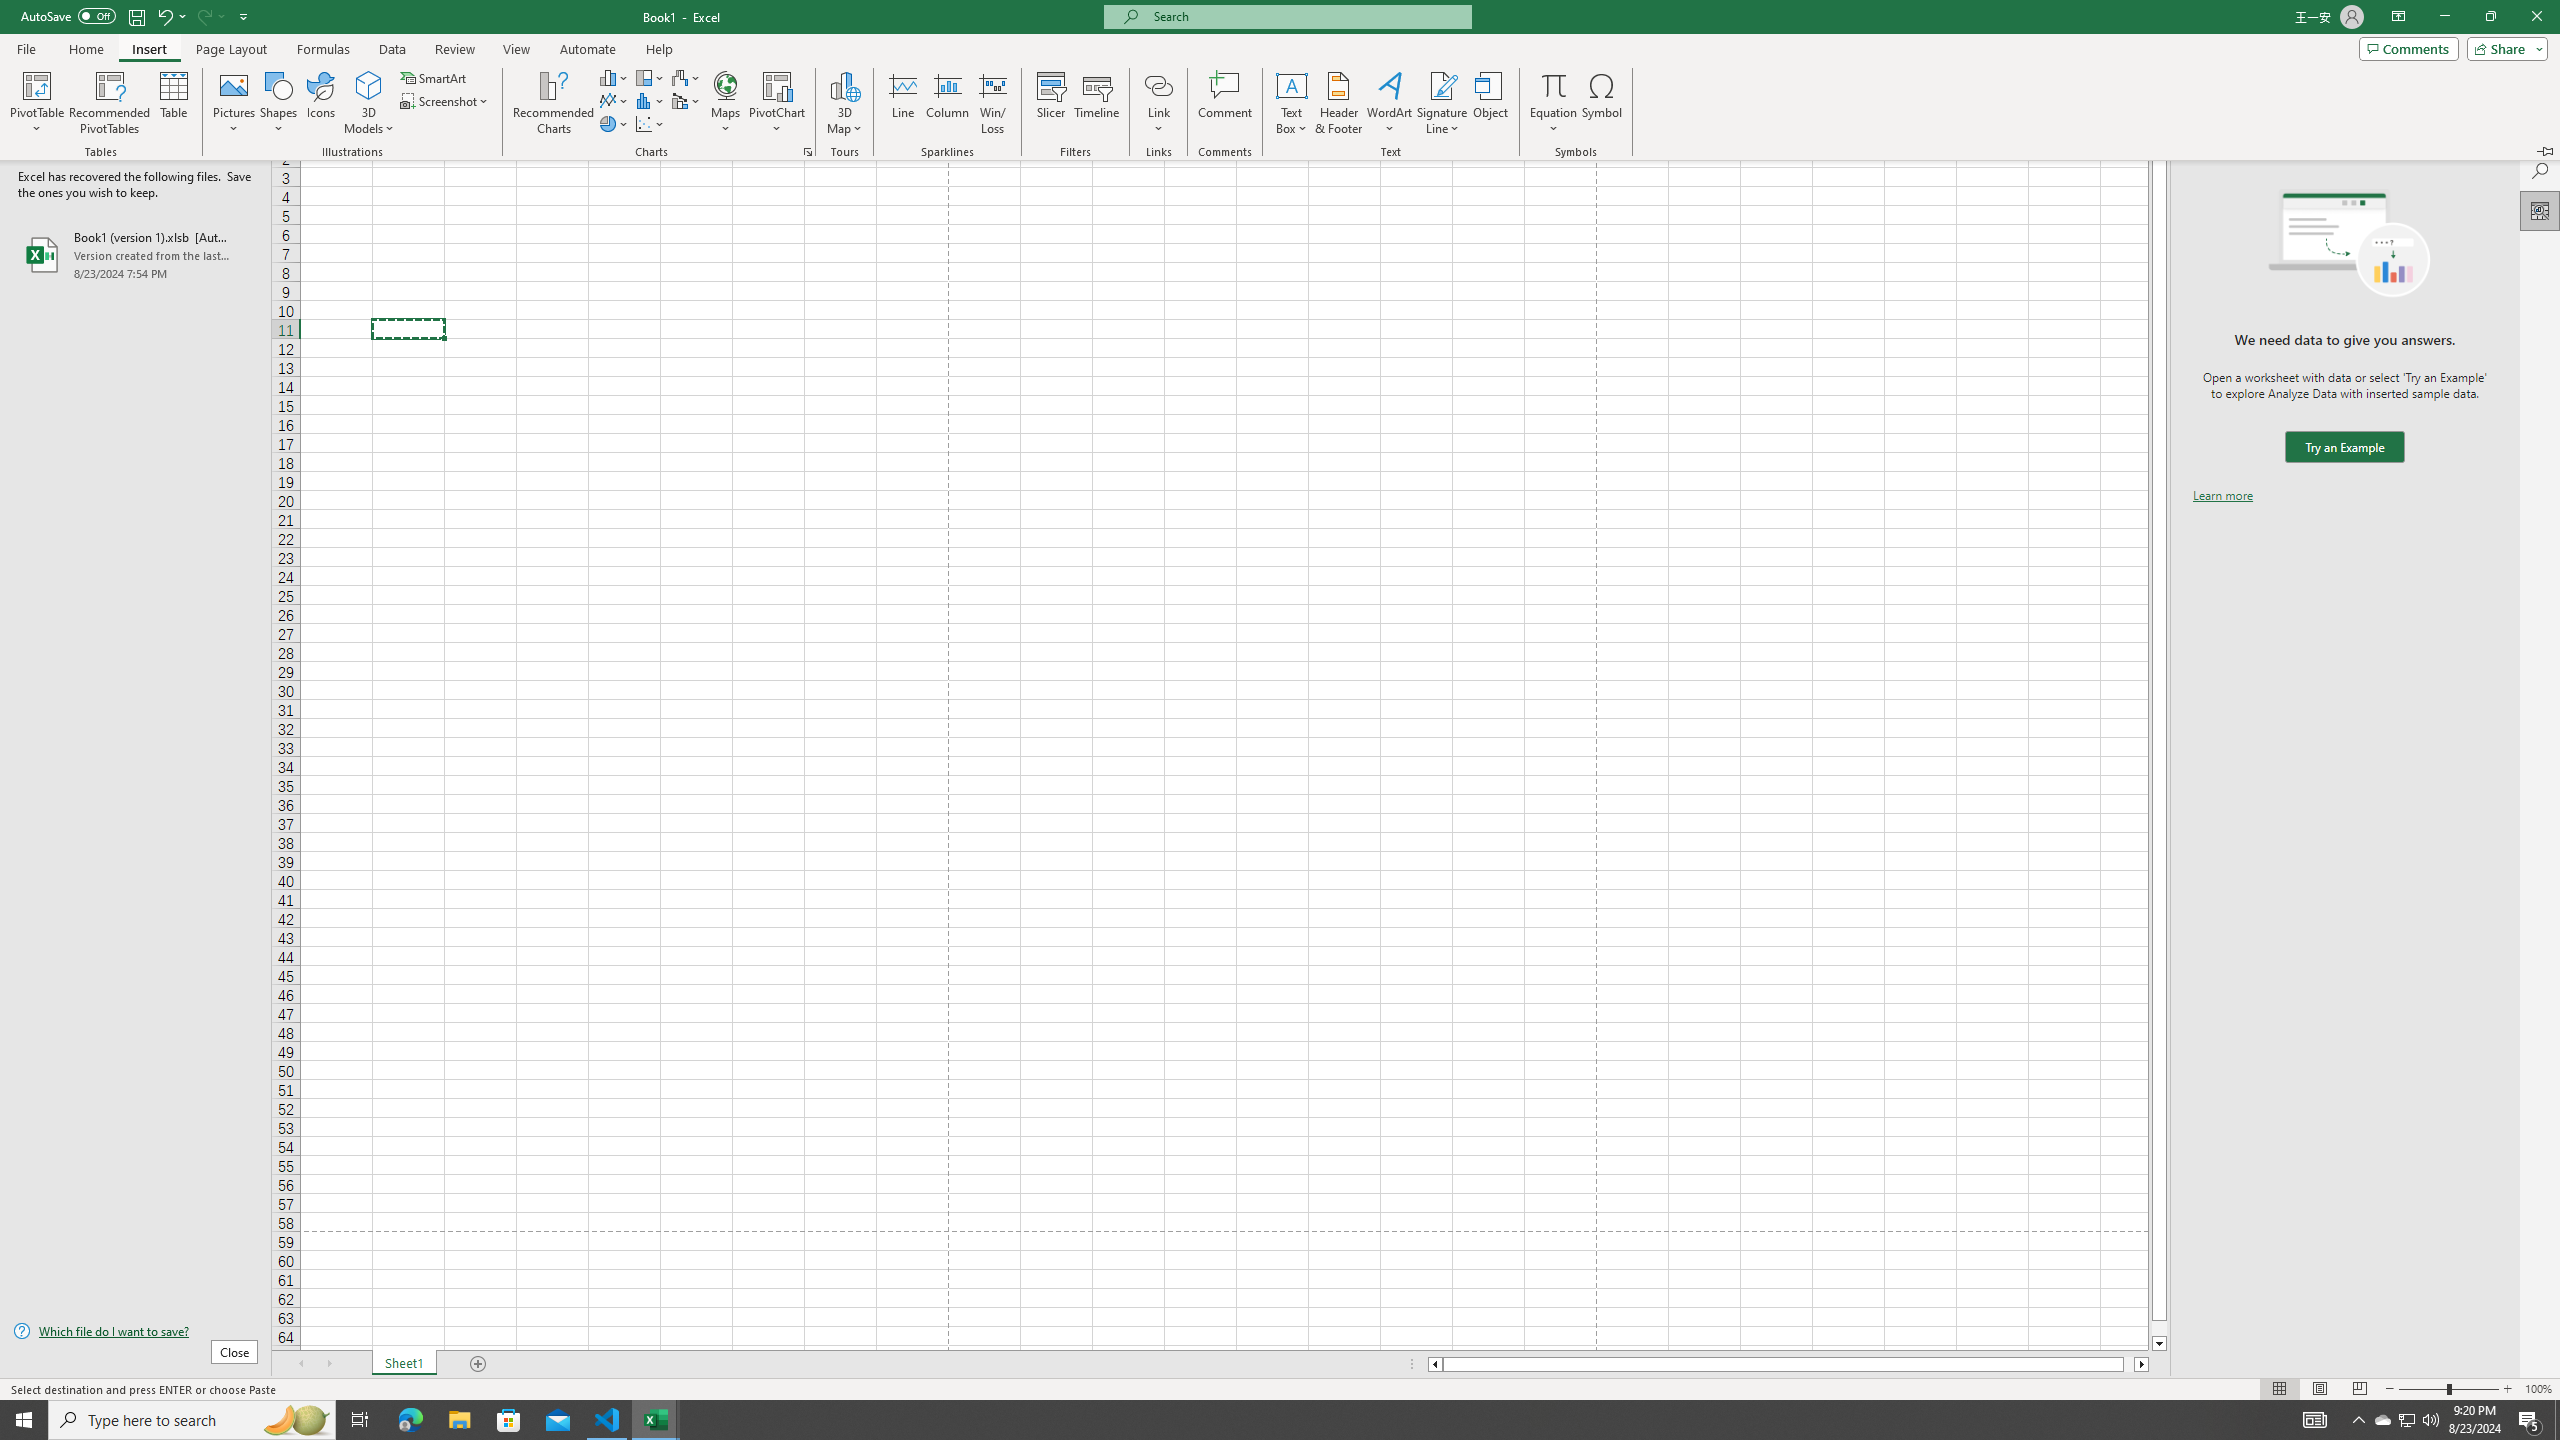  What do you see at coordinates (656, 1420) in the screenshot?
I see `Excel - 2 running windows` at bounding box center [656, 1420].